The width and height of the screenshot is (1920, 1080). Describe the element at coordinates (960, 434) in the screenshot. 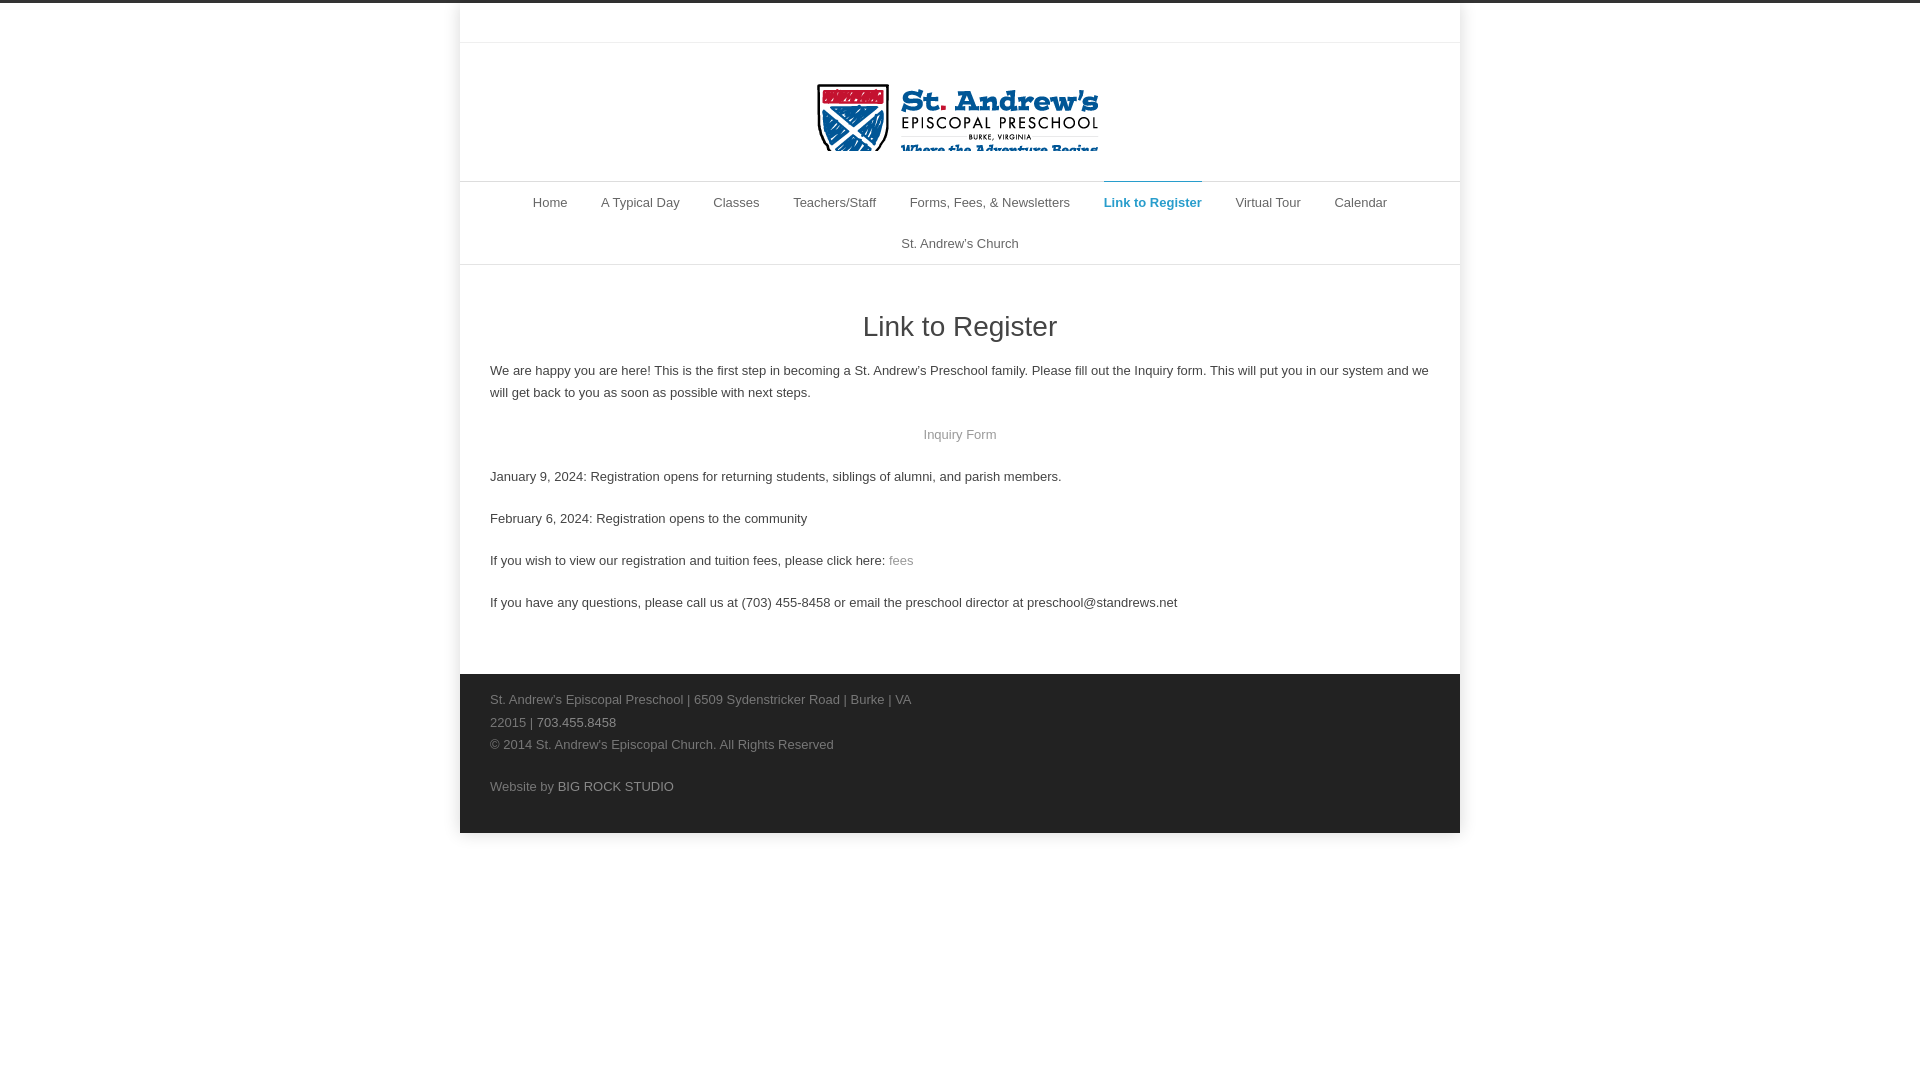

I see `Inquiry Form` at that location.